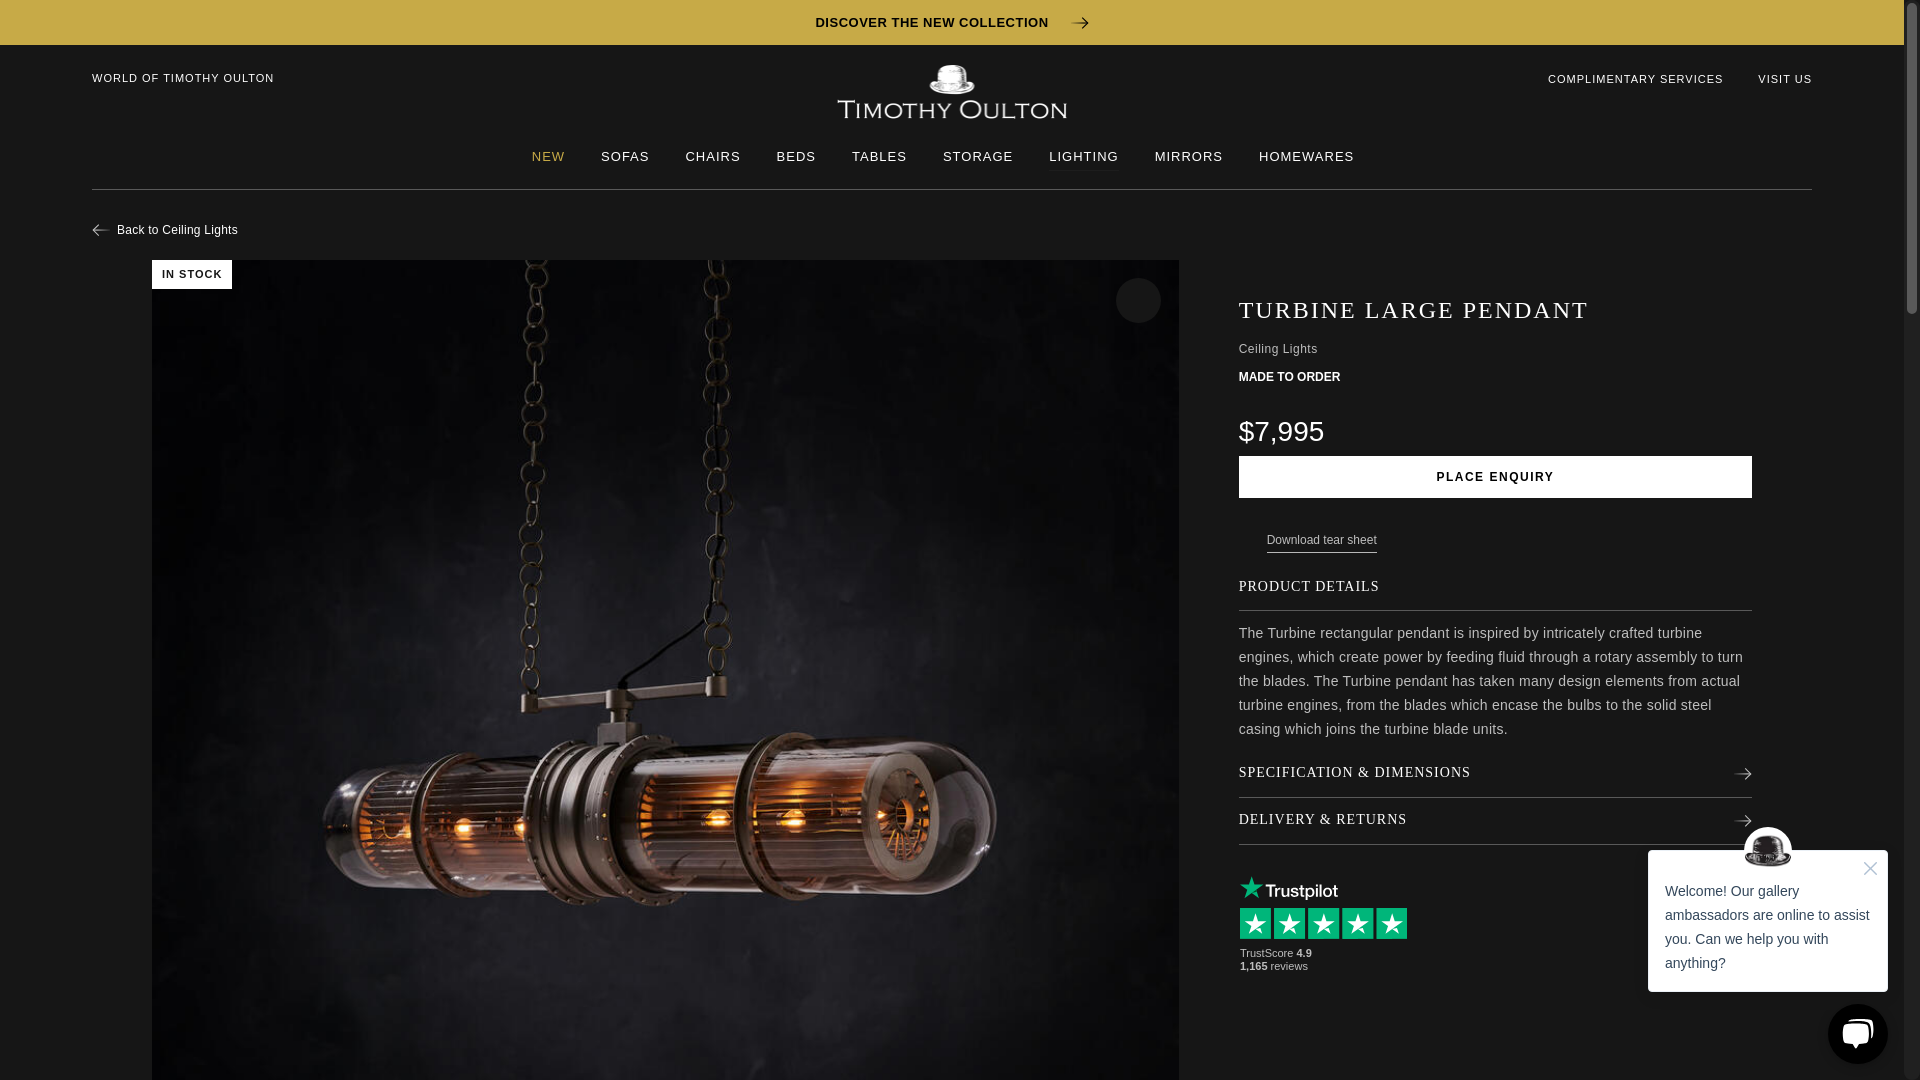 The image size is (1920, 1080). What do you see at coordinates (1785, 79) in the screenshot?
I see `VISIT US` at bounding box center [1785, 79].